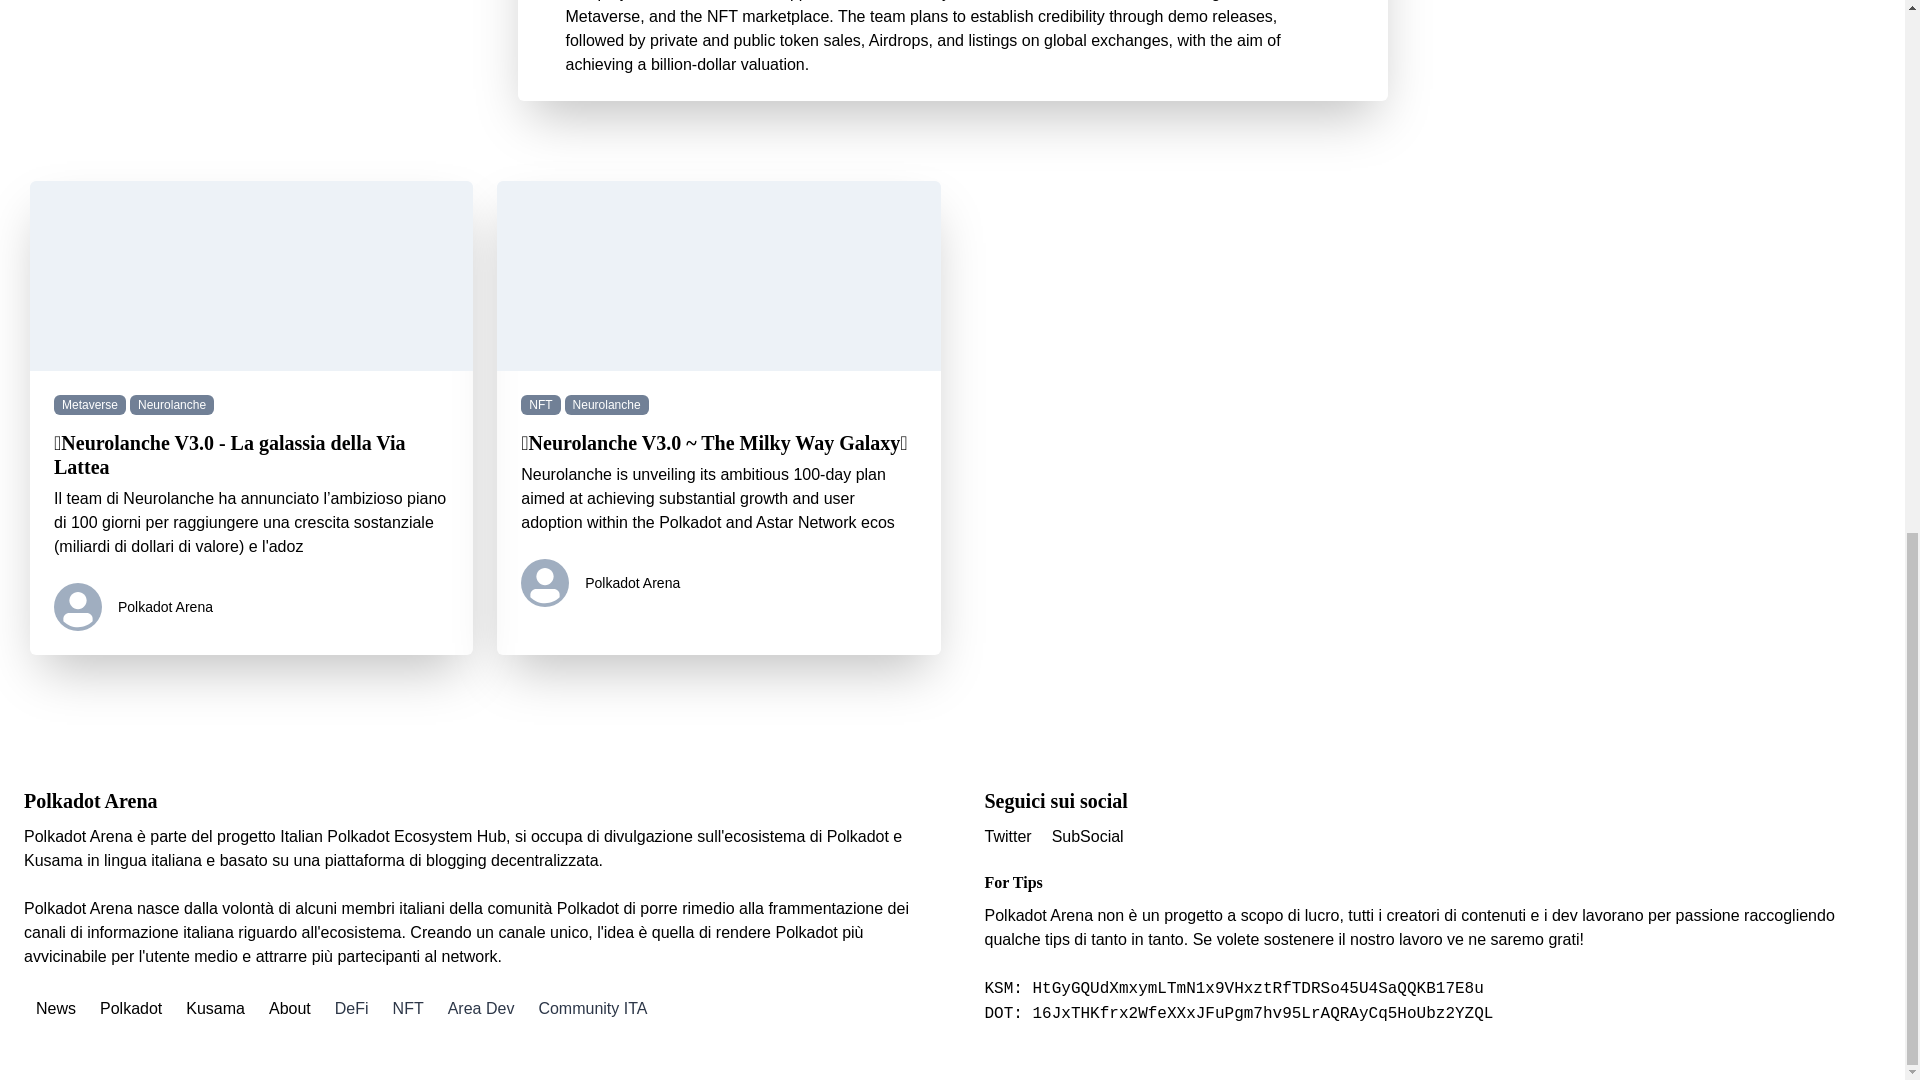  Describe the element at coordinates (480, 1008) in the screenshot. I see `Area Dev` at that location.